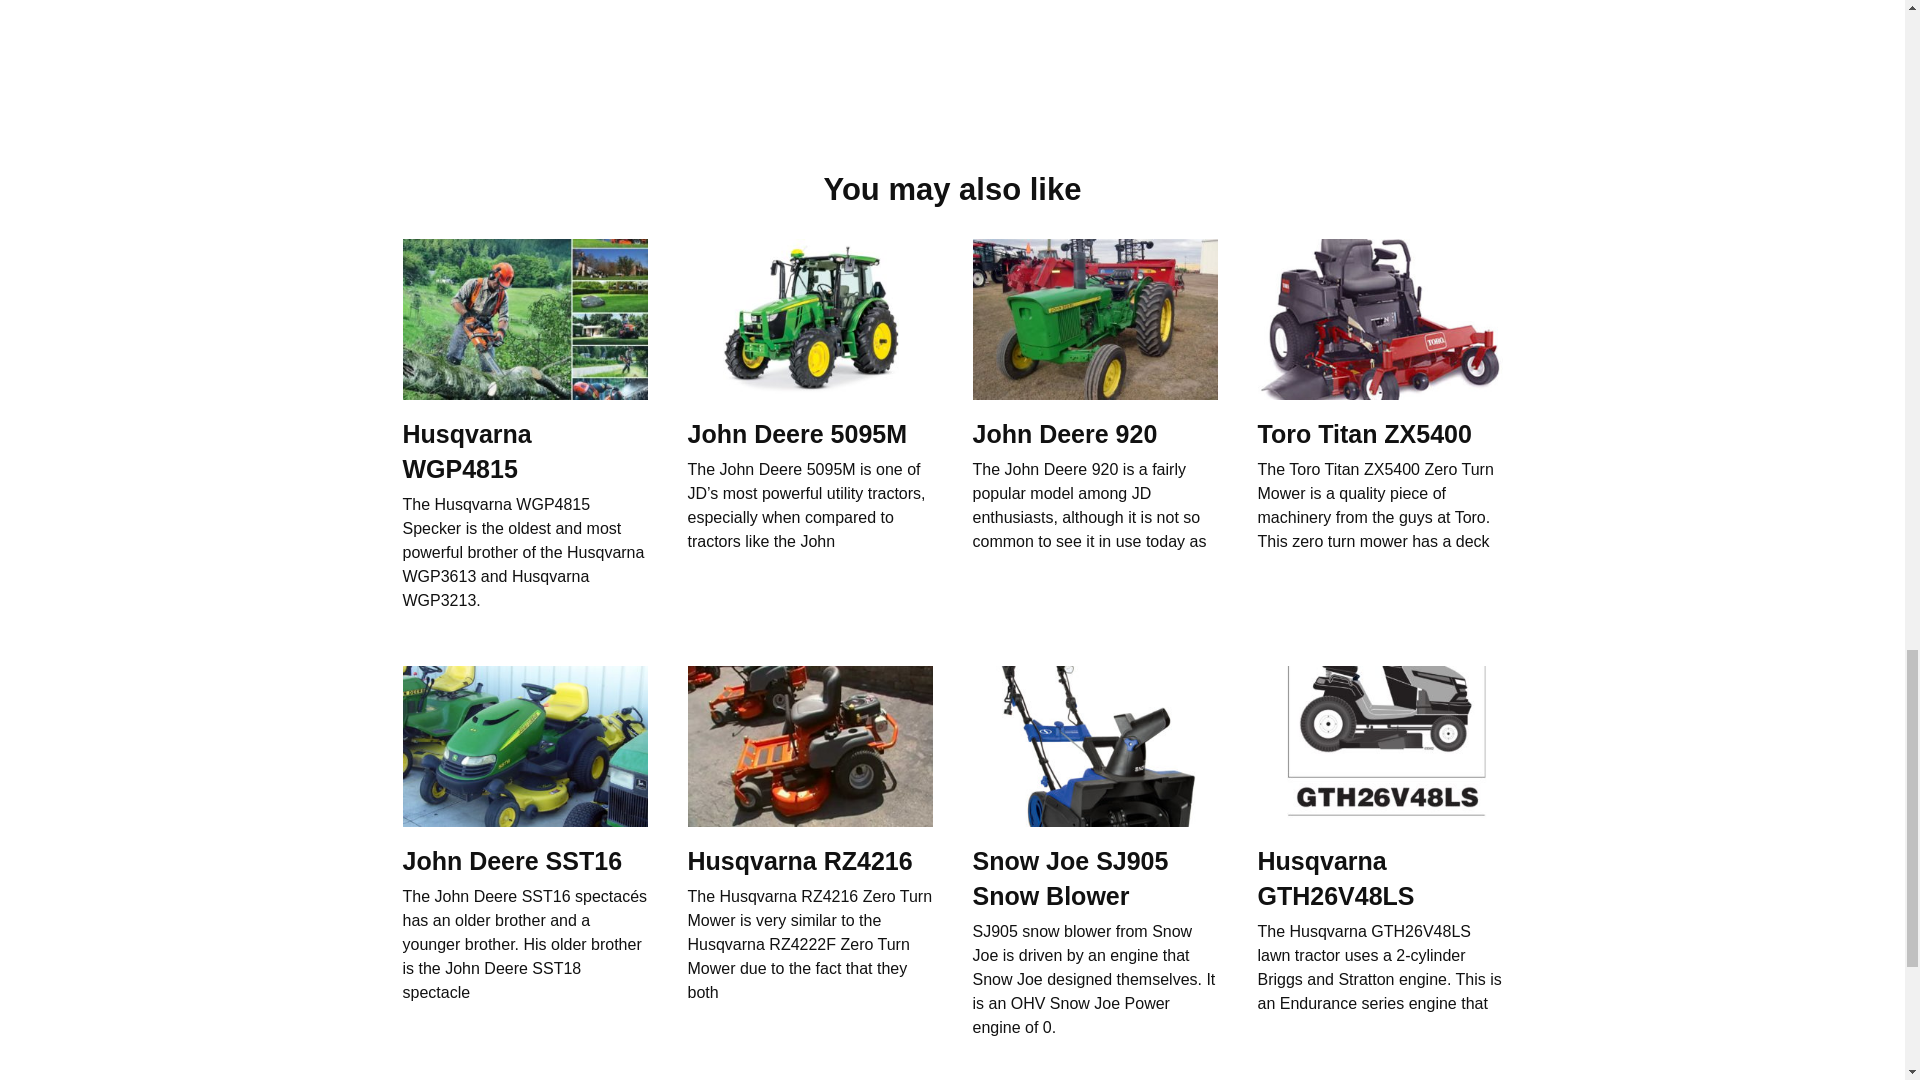  What do you see at coordinates (798, 433) in the screenshot?
I see `John Deere 5095M` at bounding box center [798, 433].